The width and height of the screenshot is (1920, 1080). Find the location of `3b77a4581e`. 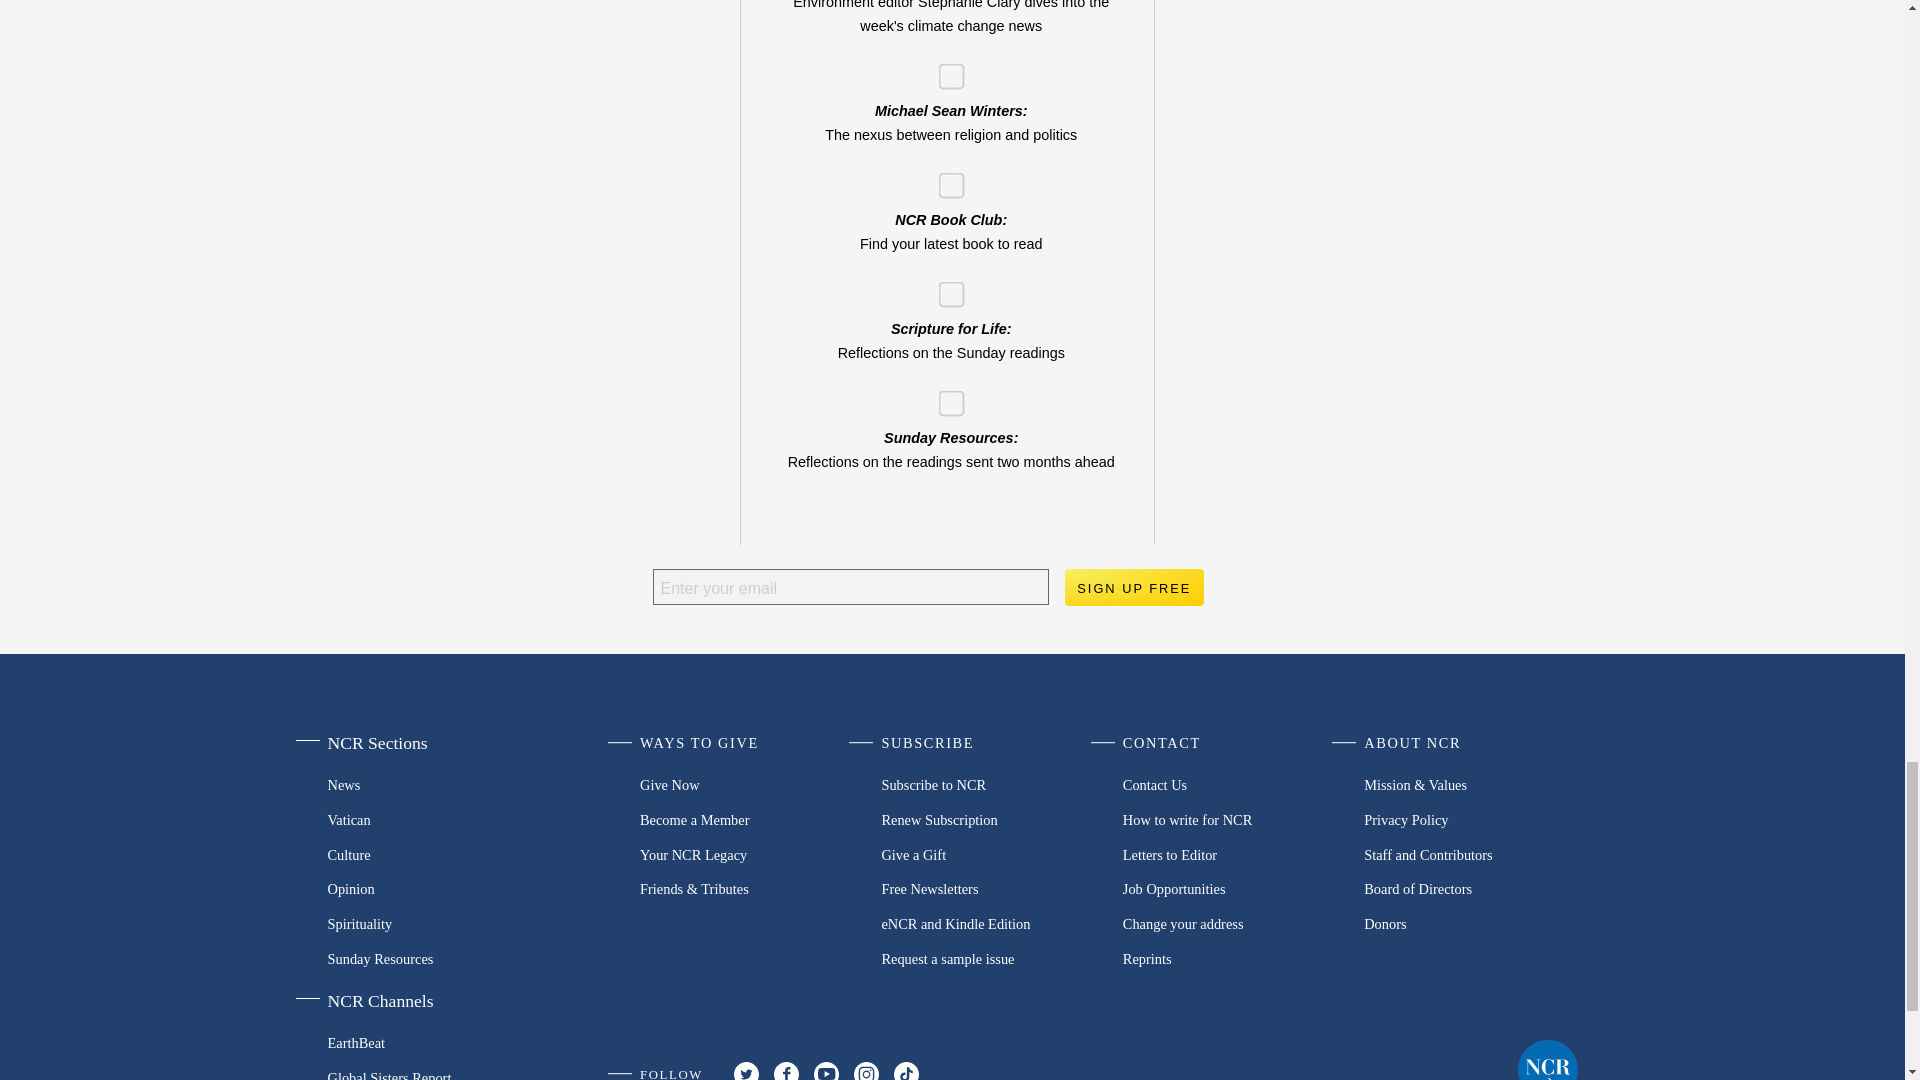

3b77a4581e is located at coordinates (944, 70).